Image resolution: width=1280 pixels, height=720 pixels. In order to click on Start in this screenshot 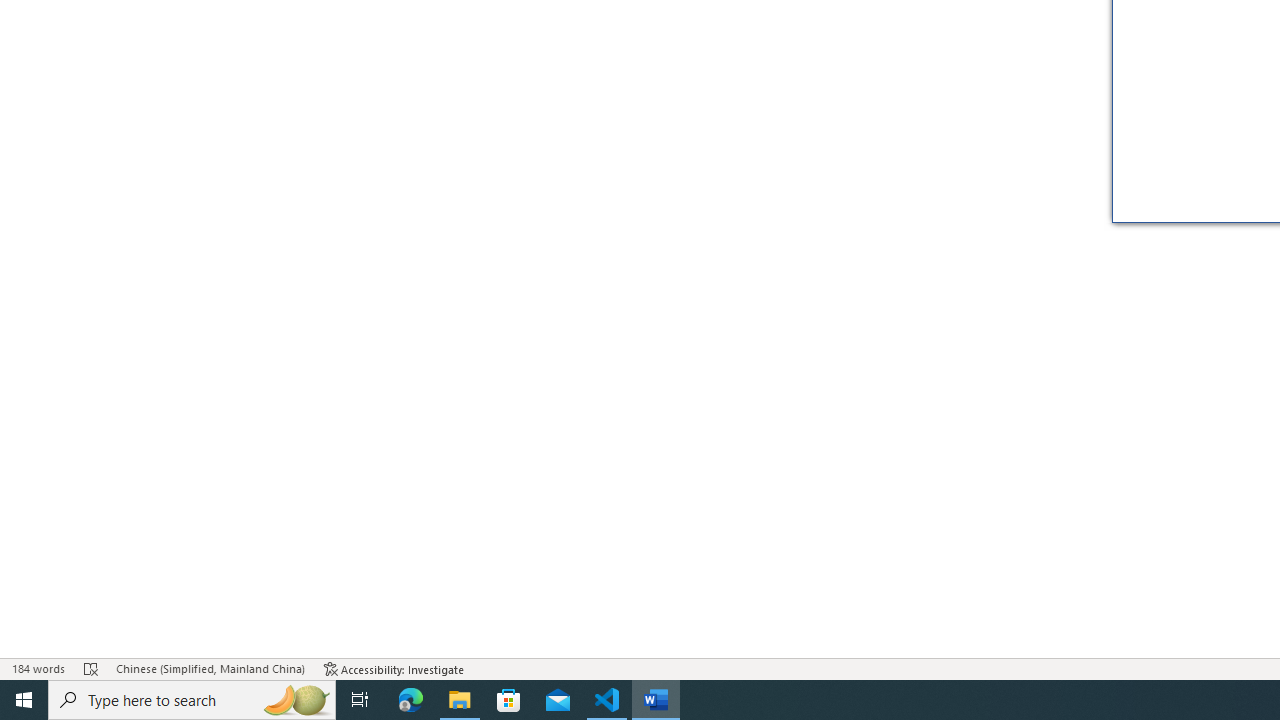, I will do `click(24, 700)`.